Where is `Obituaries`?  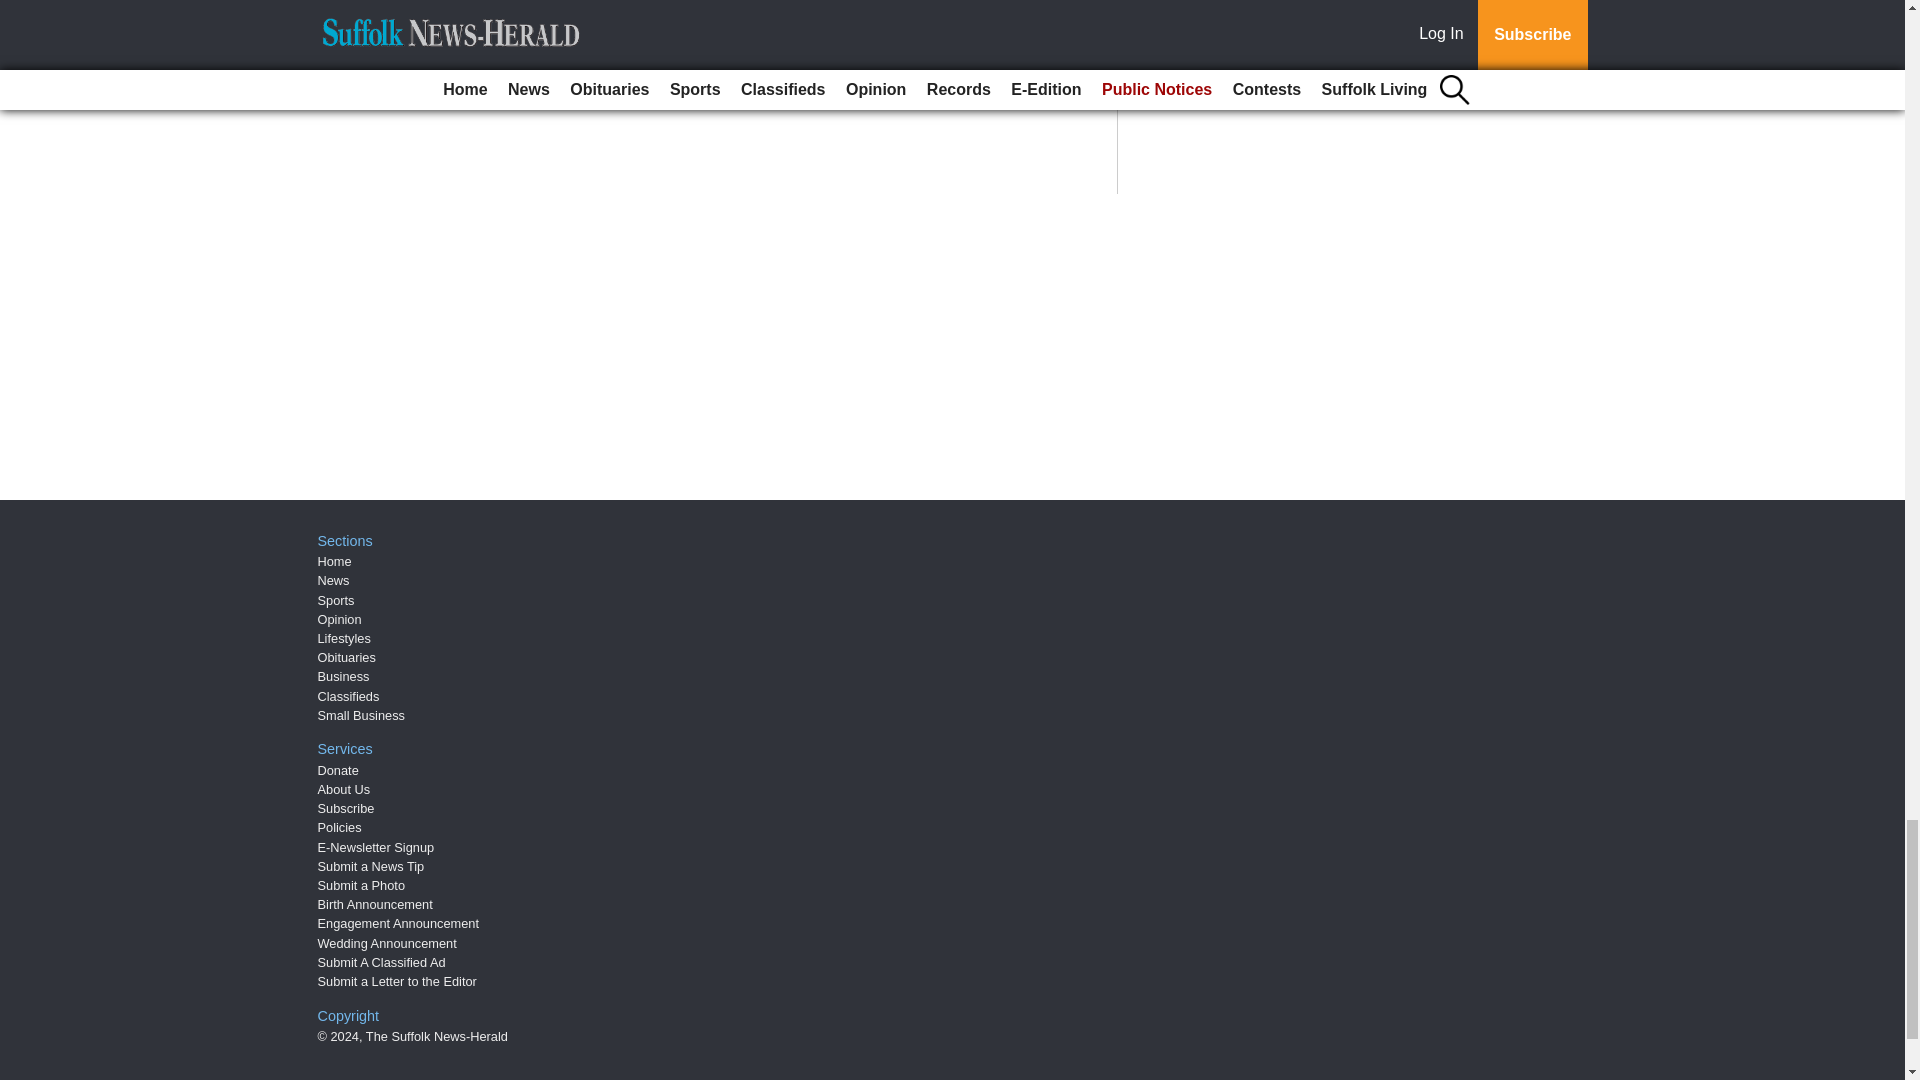
Obituaries is located at coordinates (347, 658).